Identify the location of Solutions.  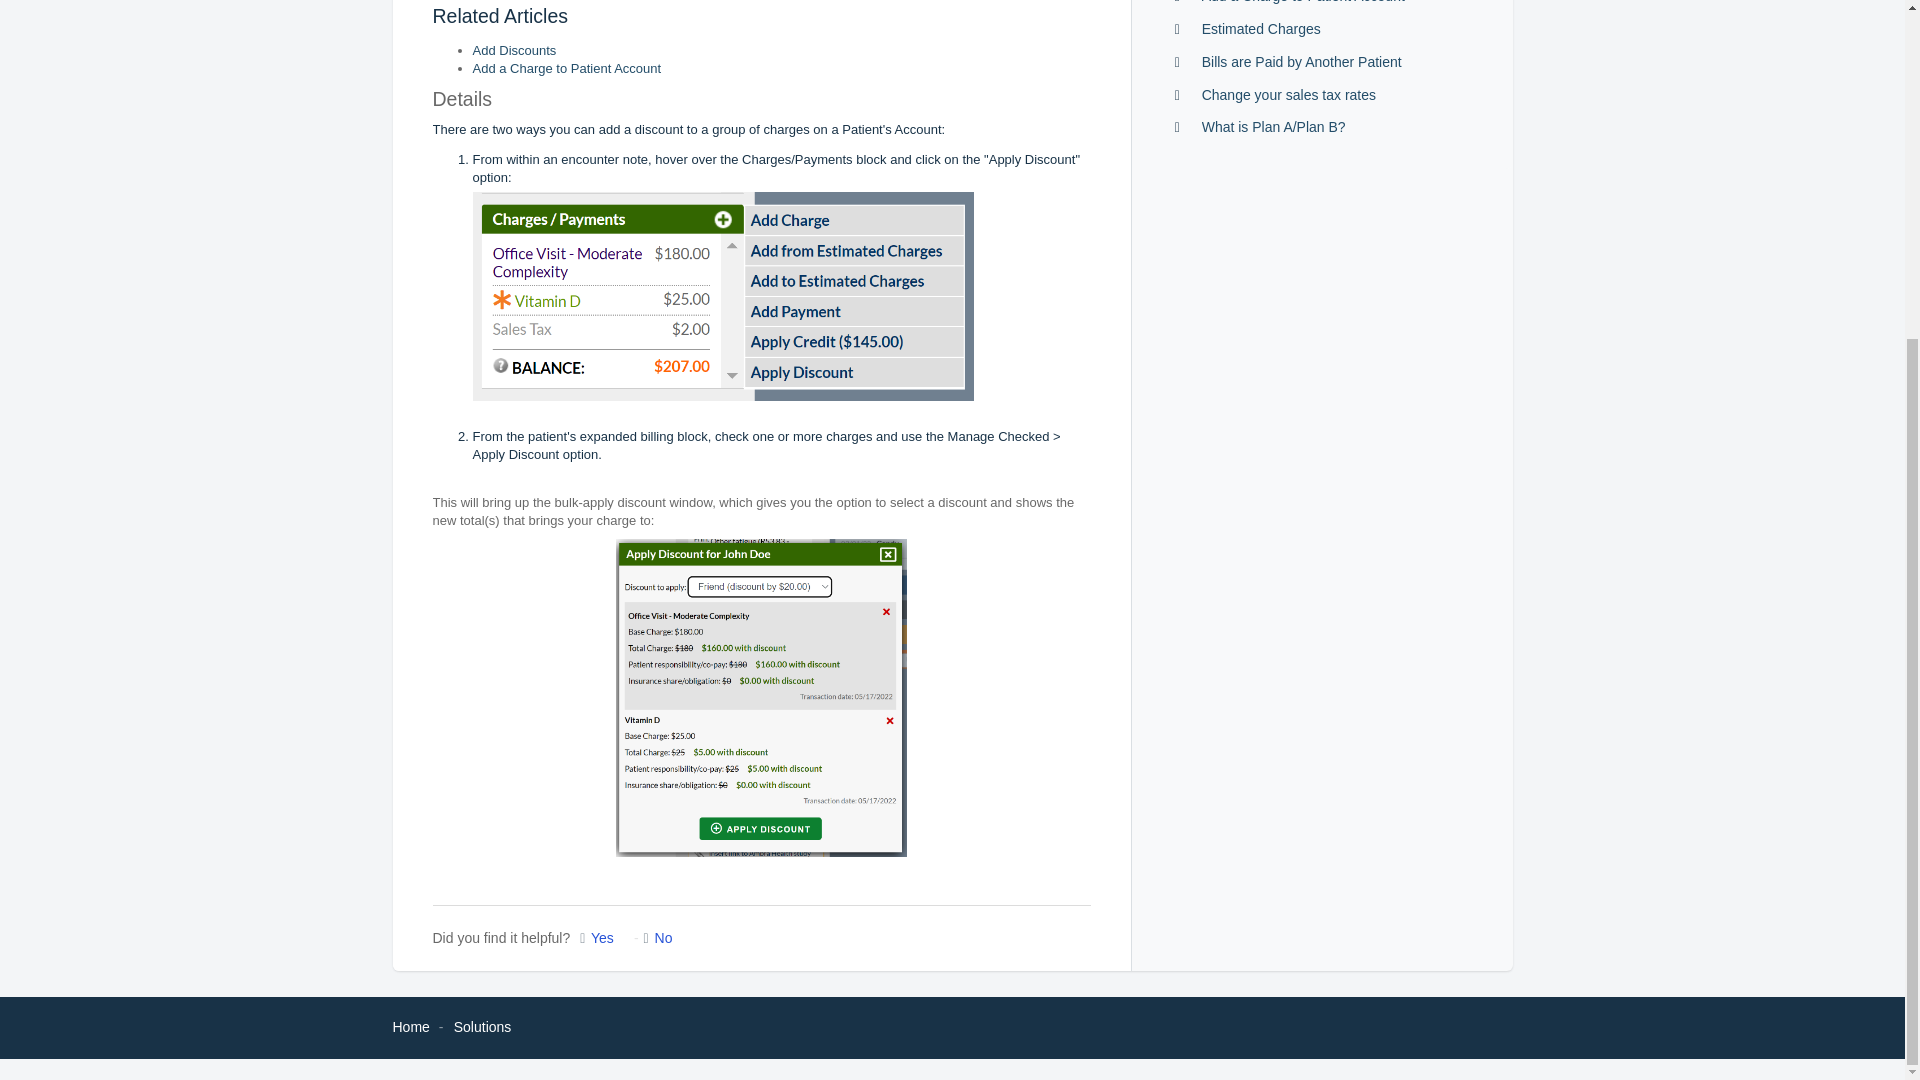
(482, 1026).